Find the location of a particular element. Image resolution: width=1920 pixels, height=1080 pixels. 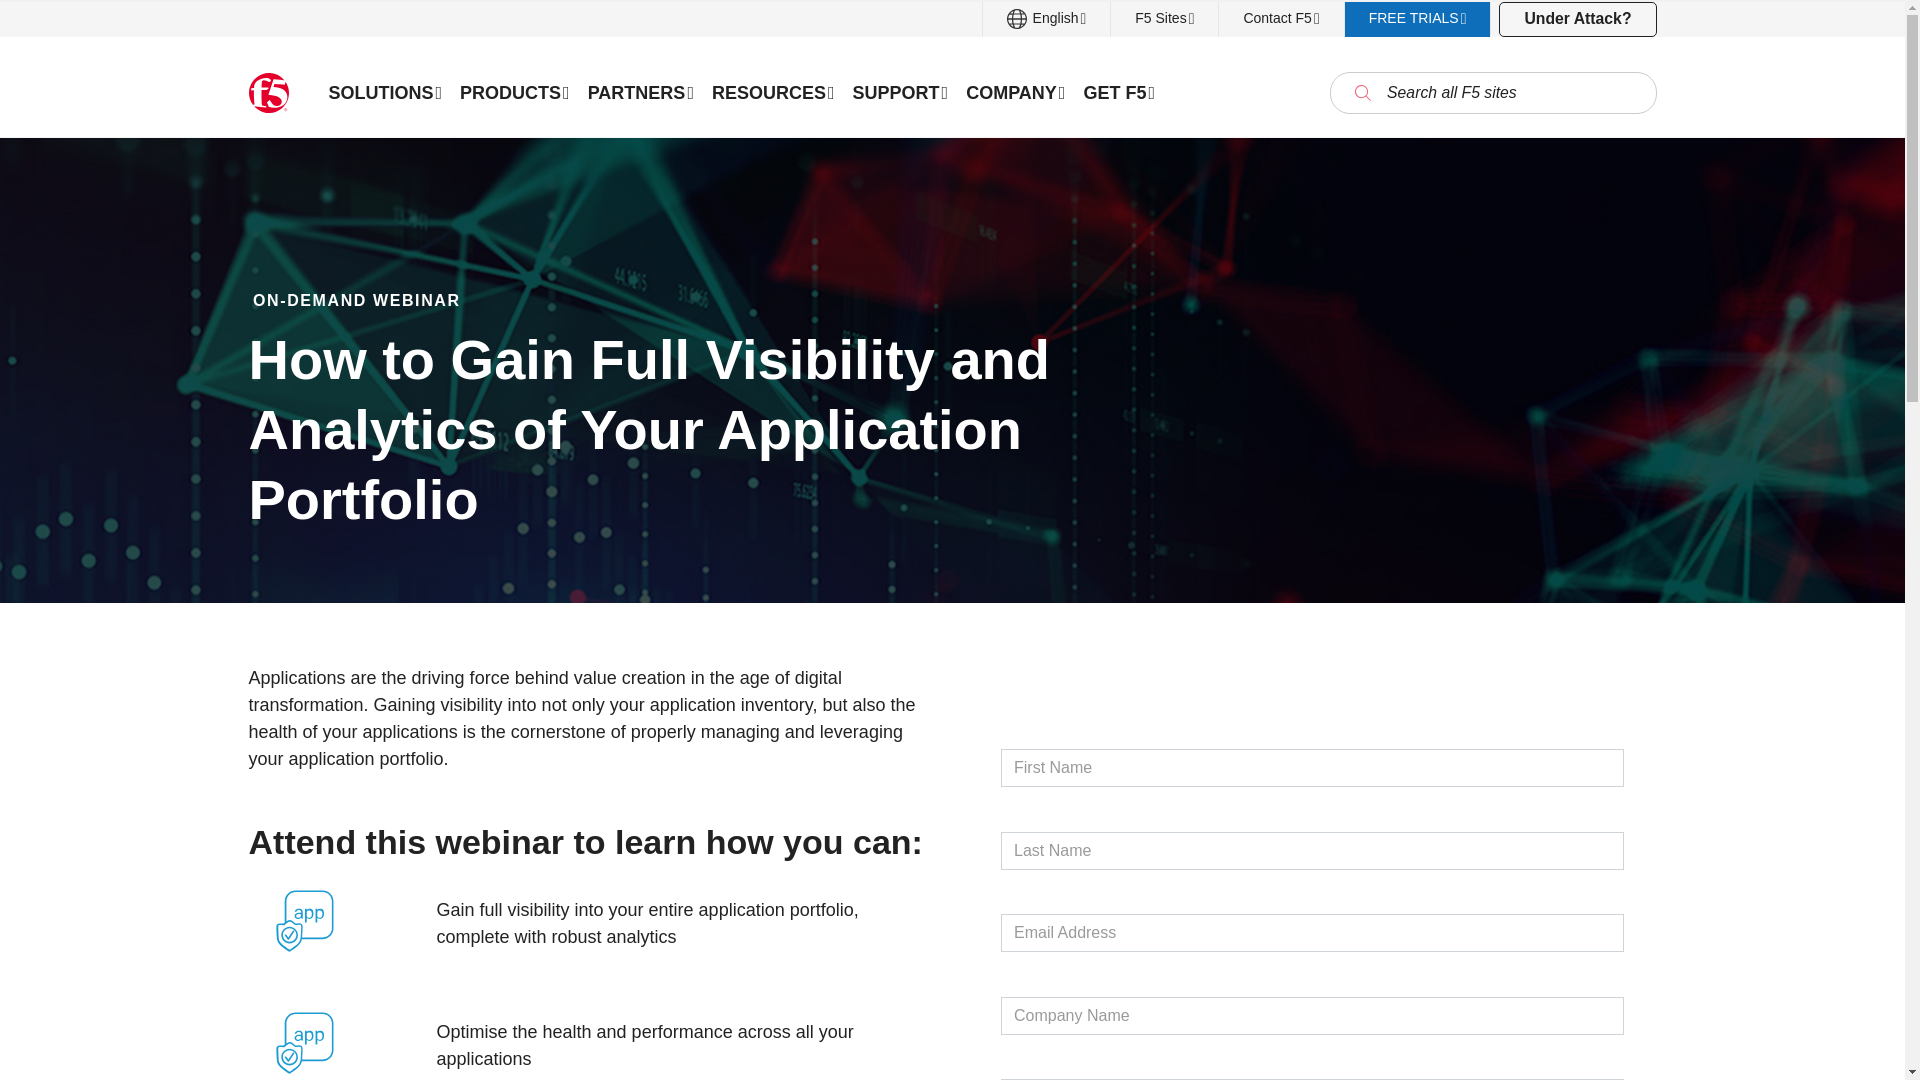

FREE TRIALS is located at coordinates (1418, 18).